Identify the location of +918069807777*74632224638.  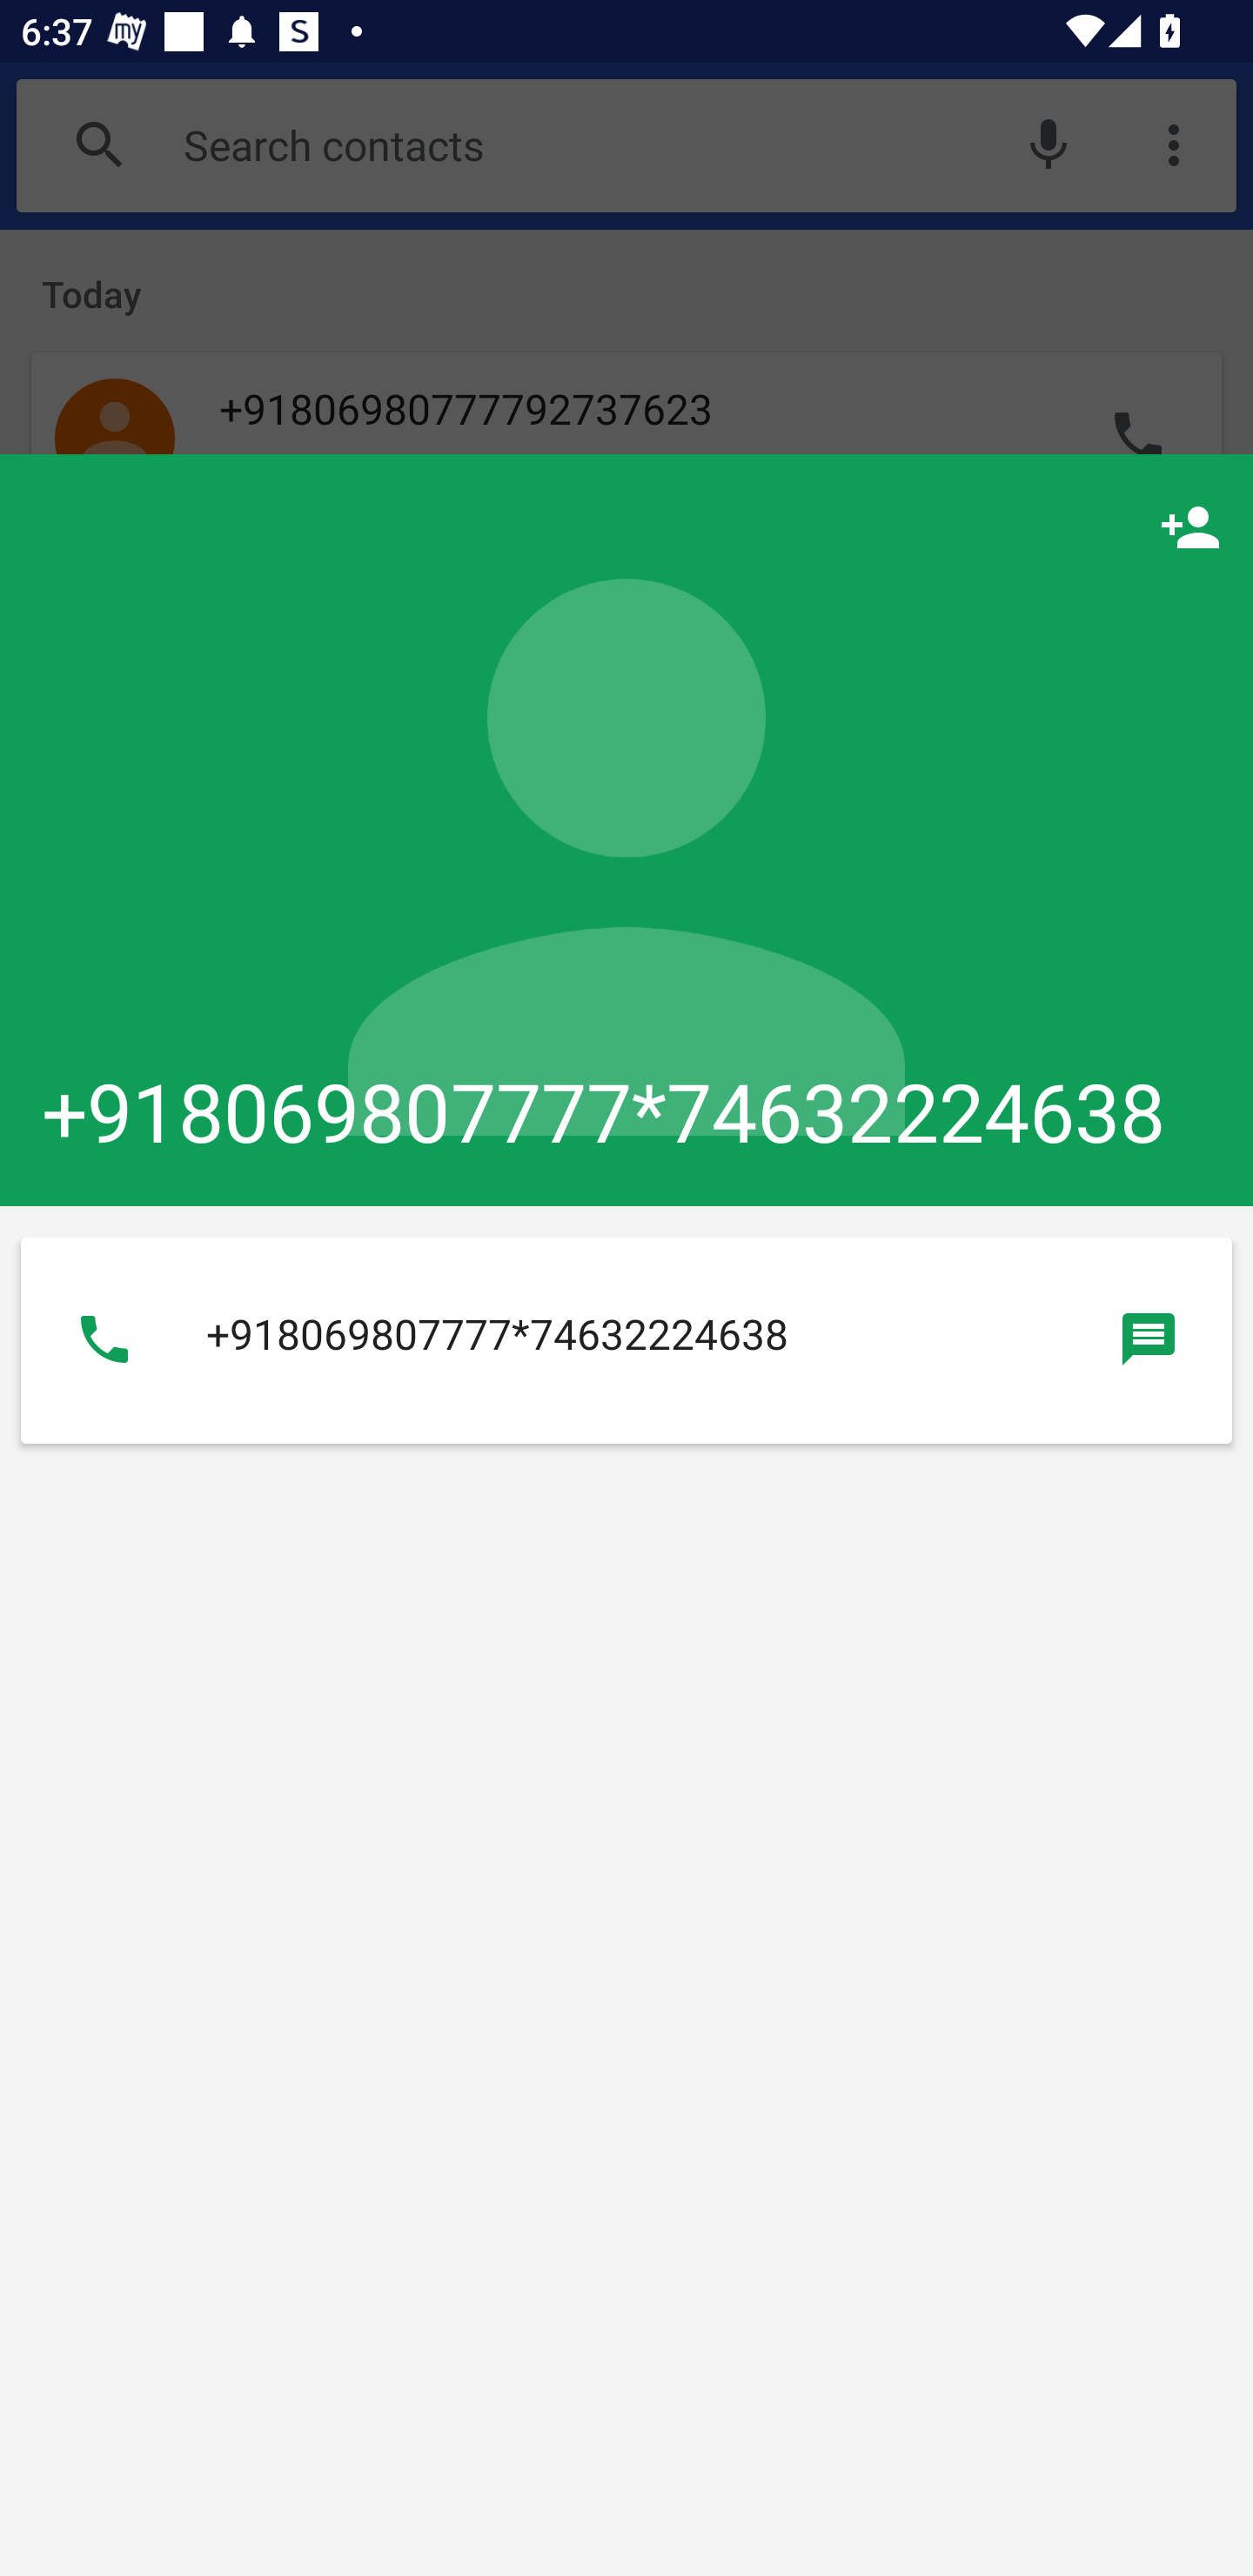
(626, 828).